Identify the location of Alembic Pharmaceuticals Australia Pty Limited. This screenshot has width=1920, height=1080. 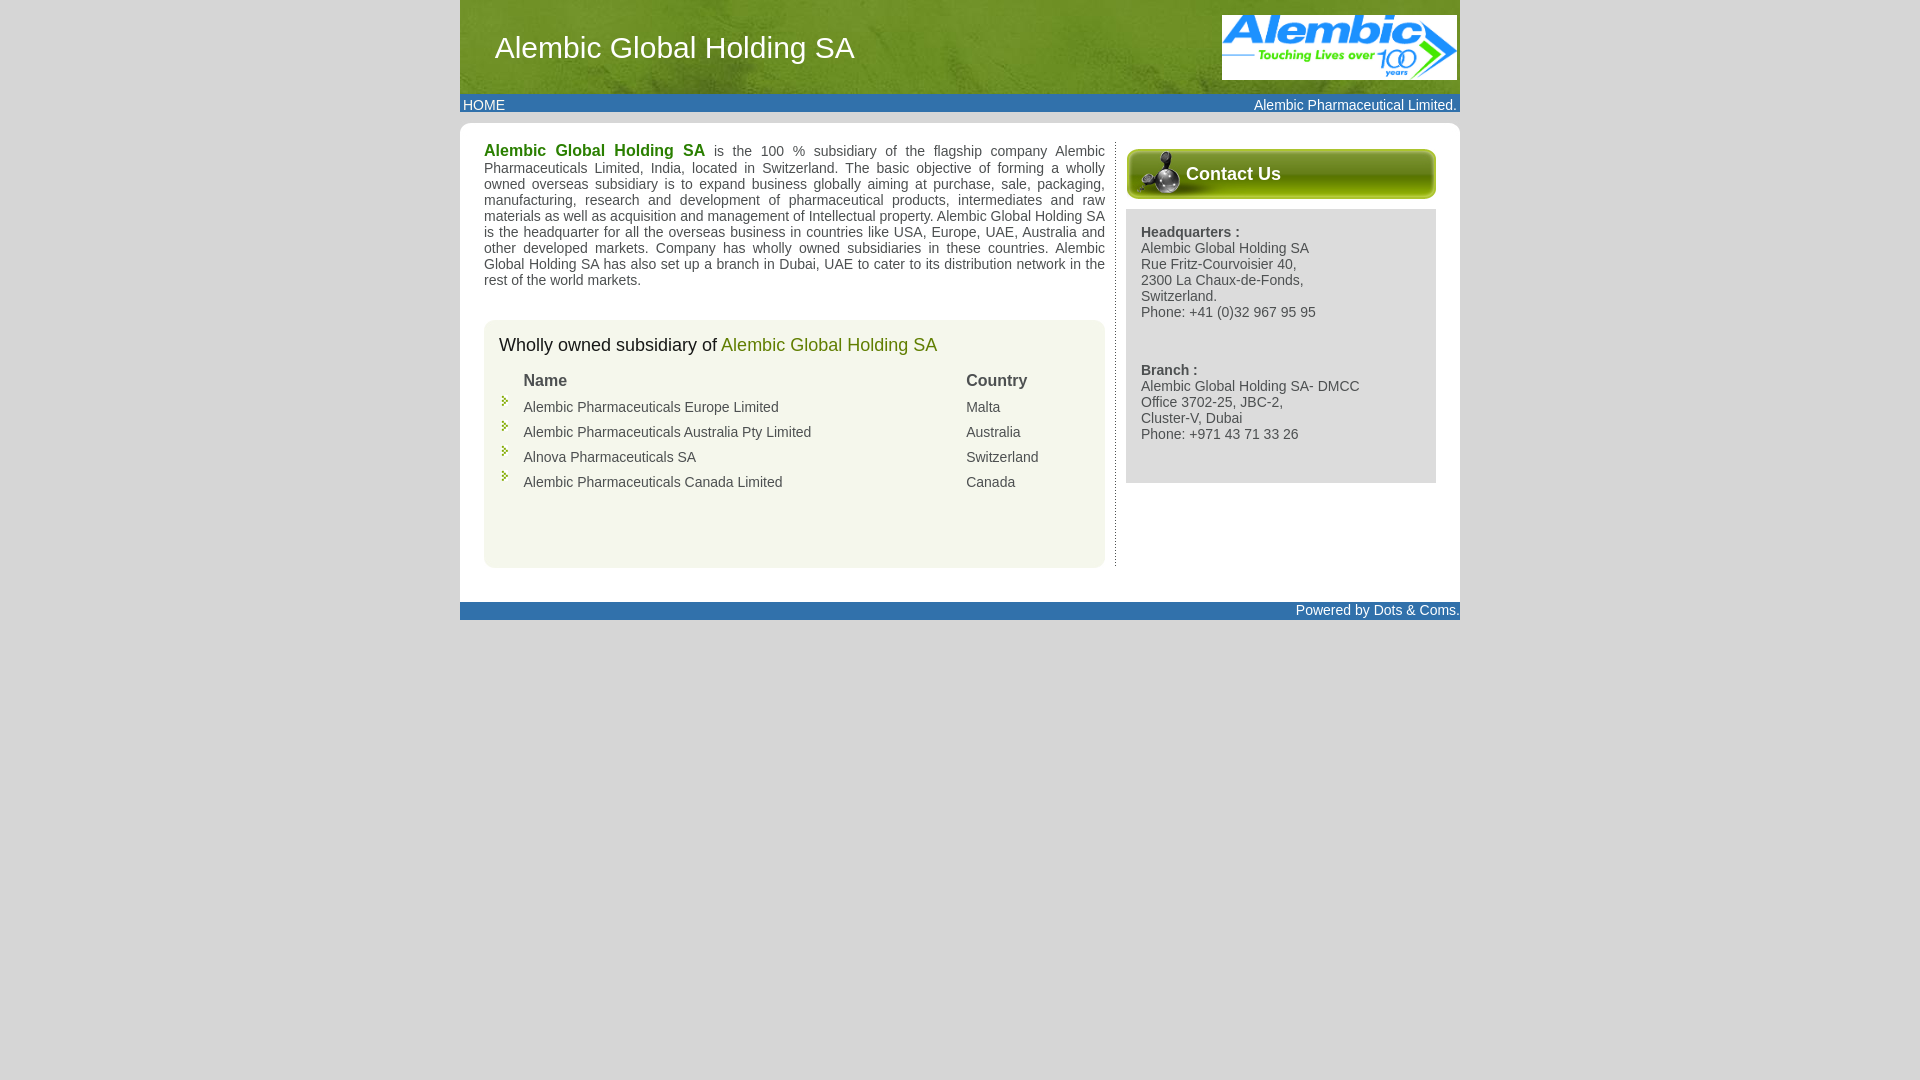
(667, 432).